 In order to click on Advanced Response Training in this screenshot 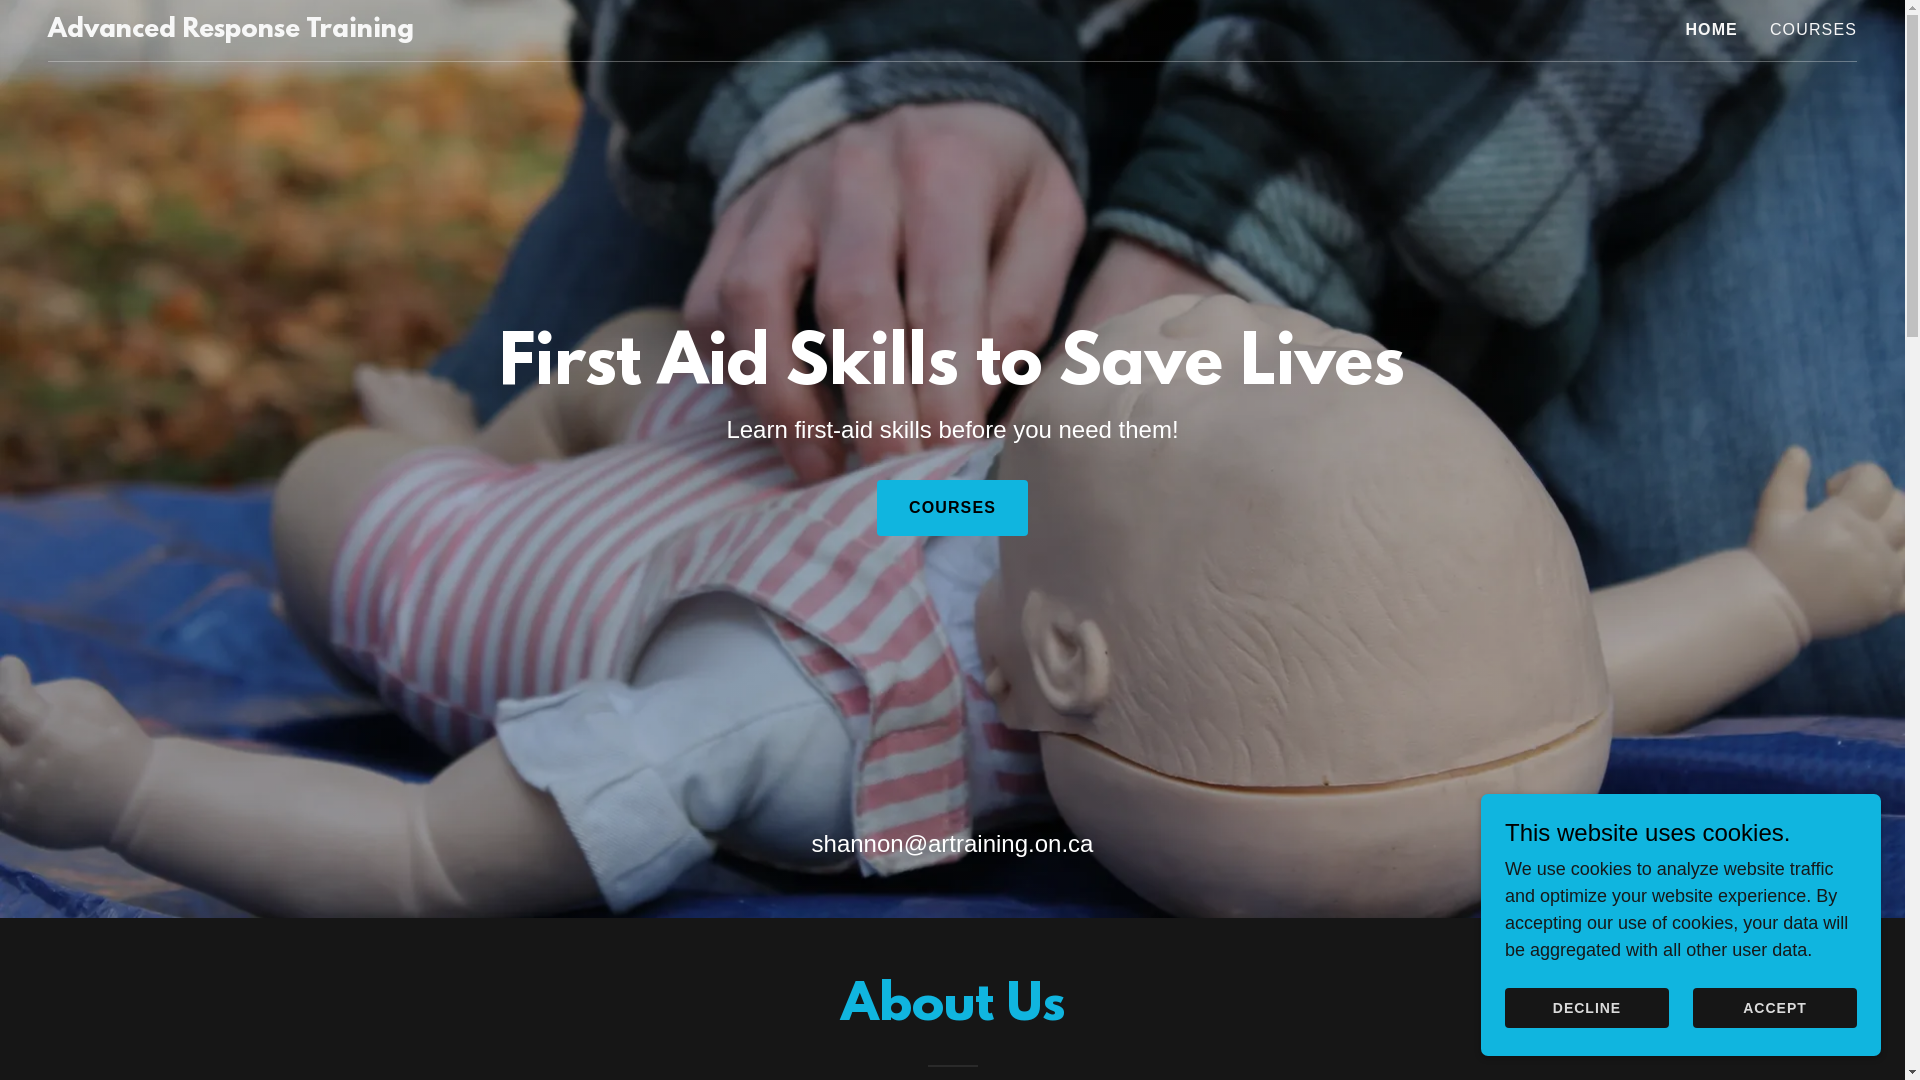, I will do `click(231, 31)`.